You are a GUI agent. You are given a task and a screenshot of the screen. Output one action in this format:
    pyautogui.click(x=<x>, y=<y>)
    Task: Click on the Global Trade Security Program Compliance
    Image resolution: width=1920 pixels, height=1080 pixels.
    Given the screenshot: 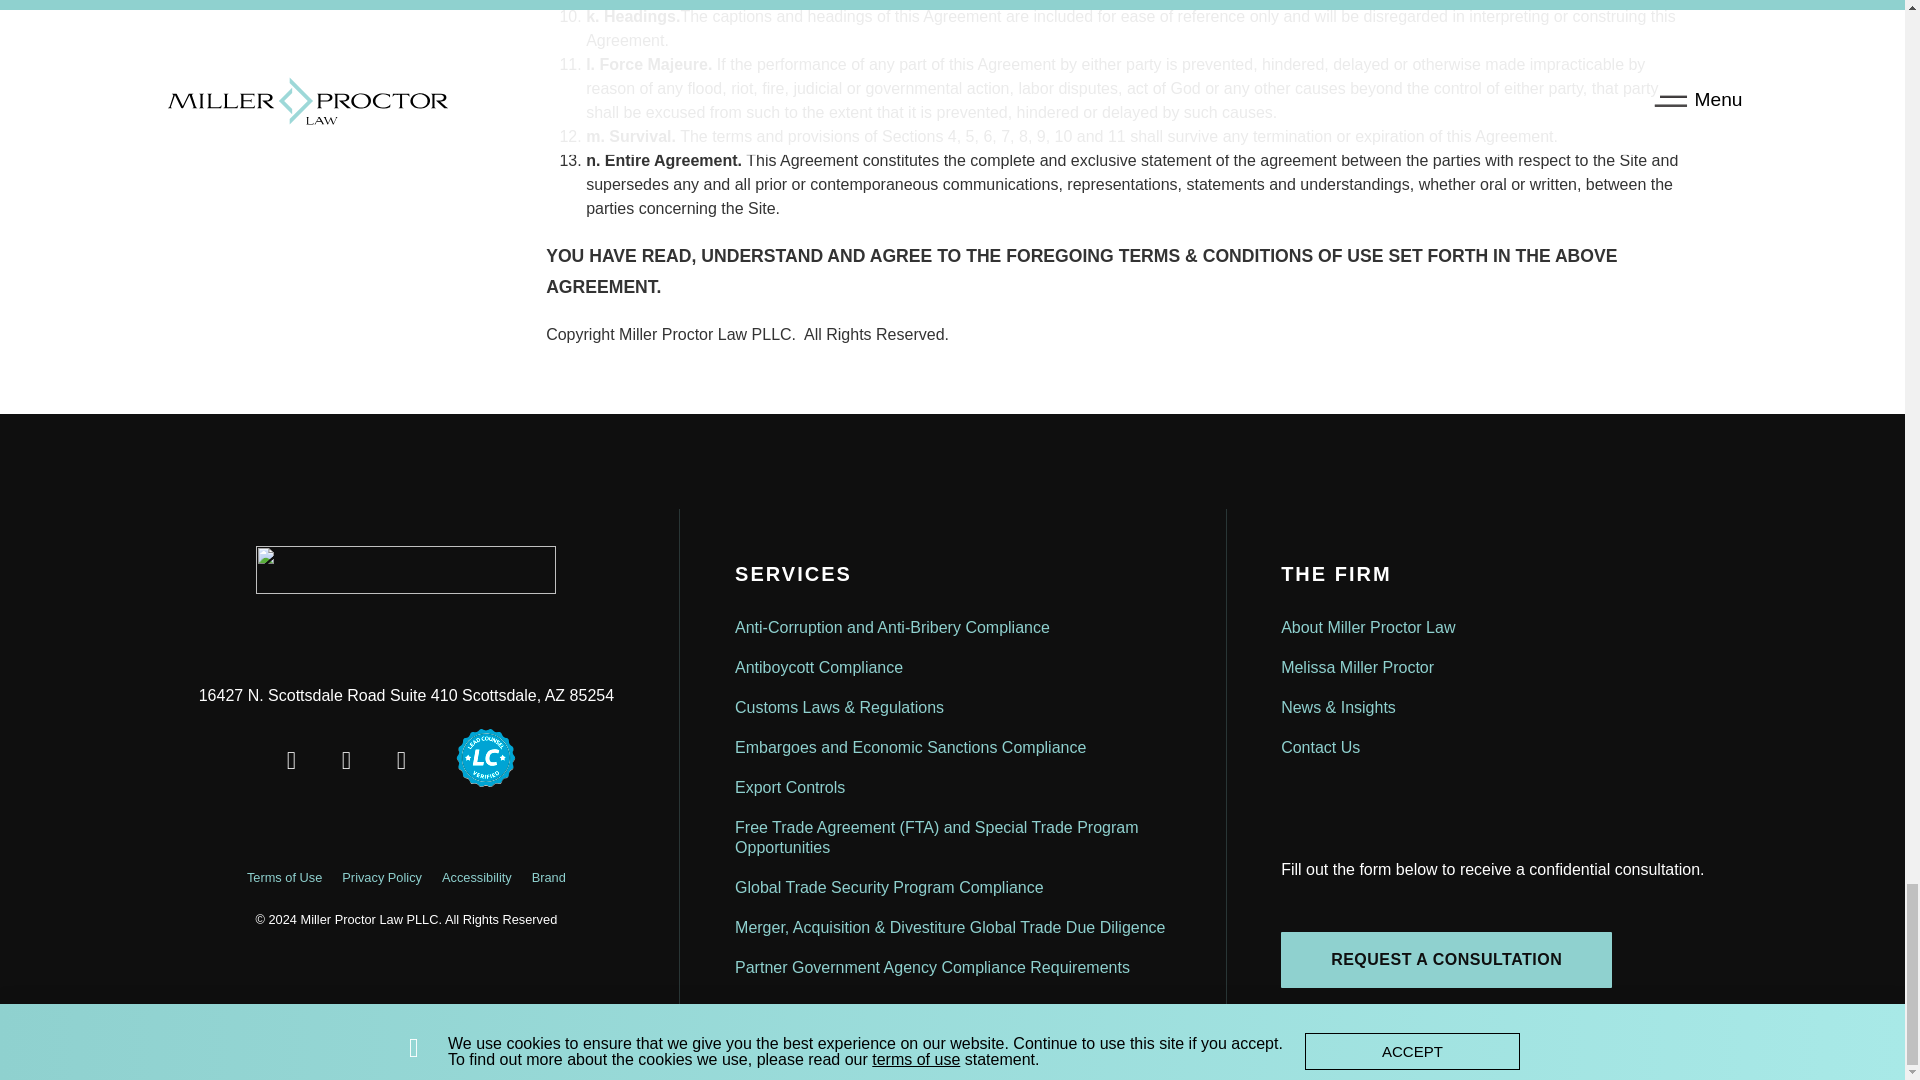 What is the action you would take?
    pyautogui.click(x=953, y=888)
    